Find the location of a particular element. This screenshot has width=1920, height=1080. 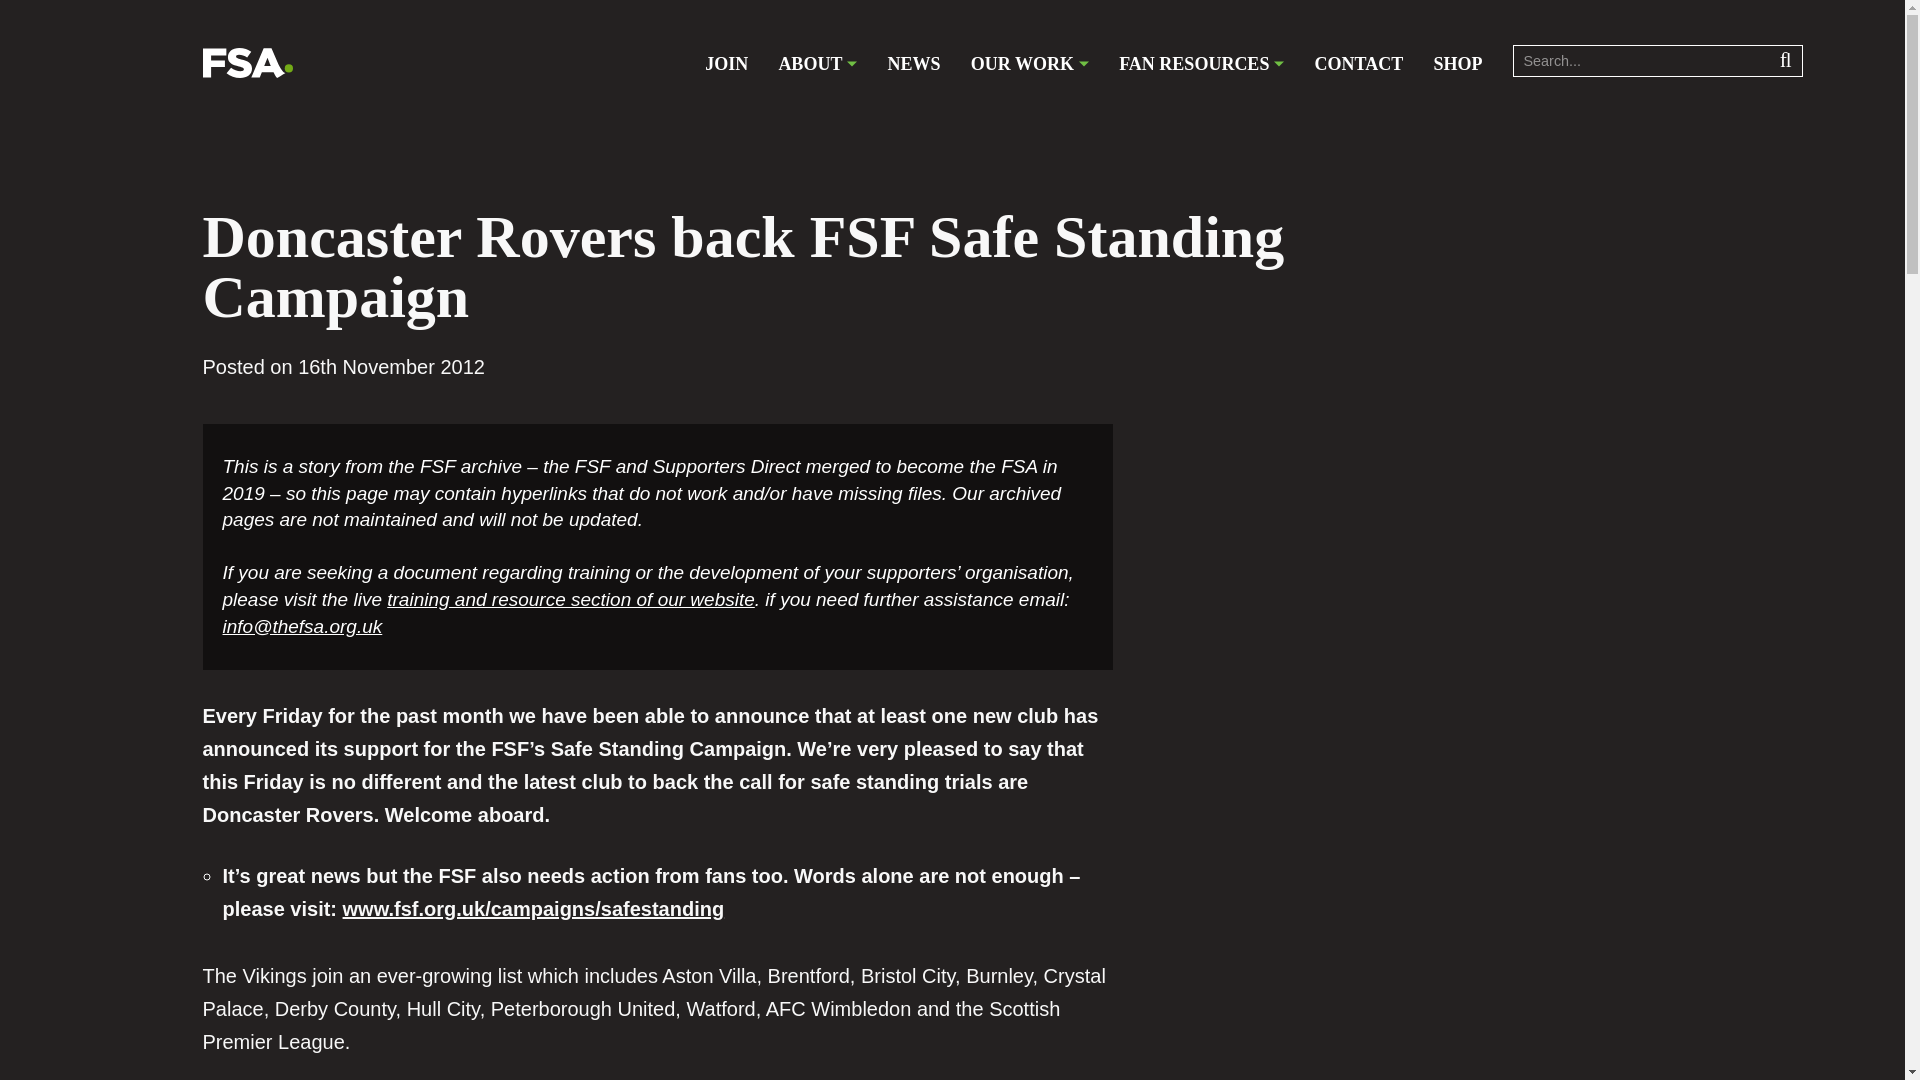

ABOUT is located at coordinates (816, 64).